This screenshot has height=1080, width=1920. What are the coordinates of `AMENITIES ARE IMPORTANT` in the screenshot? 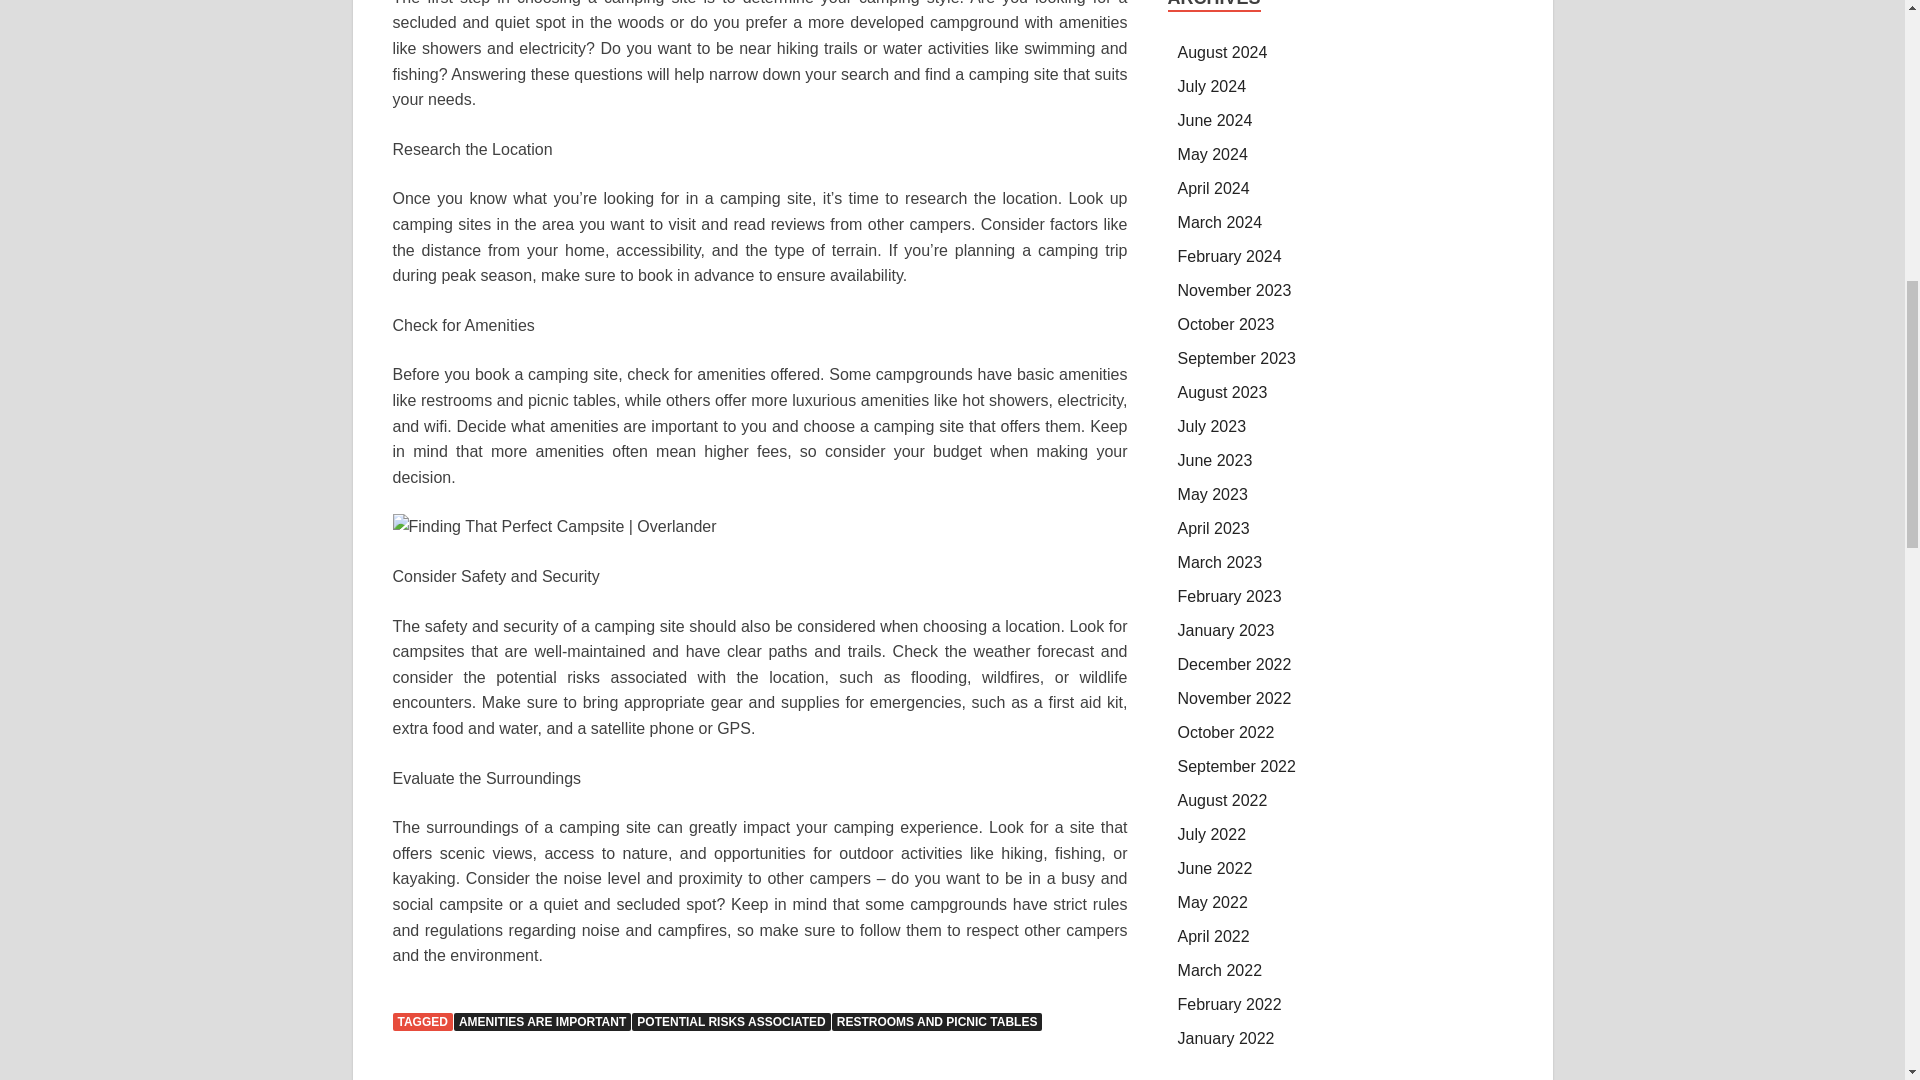 It's located at (542, 1022).